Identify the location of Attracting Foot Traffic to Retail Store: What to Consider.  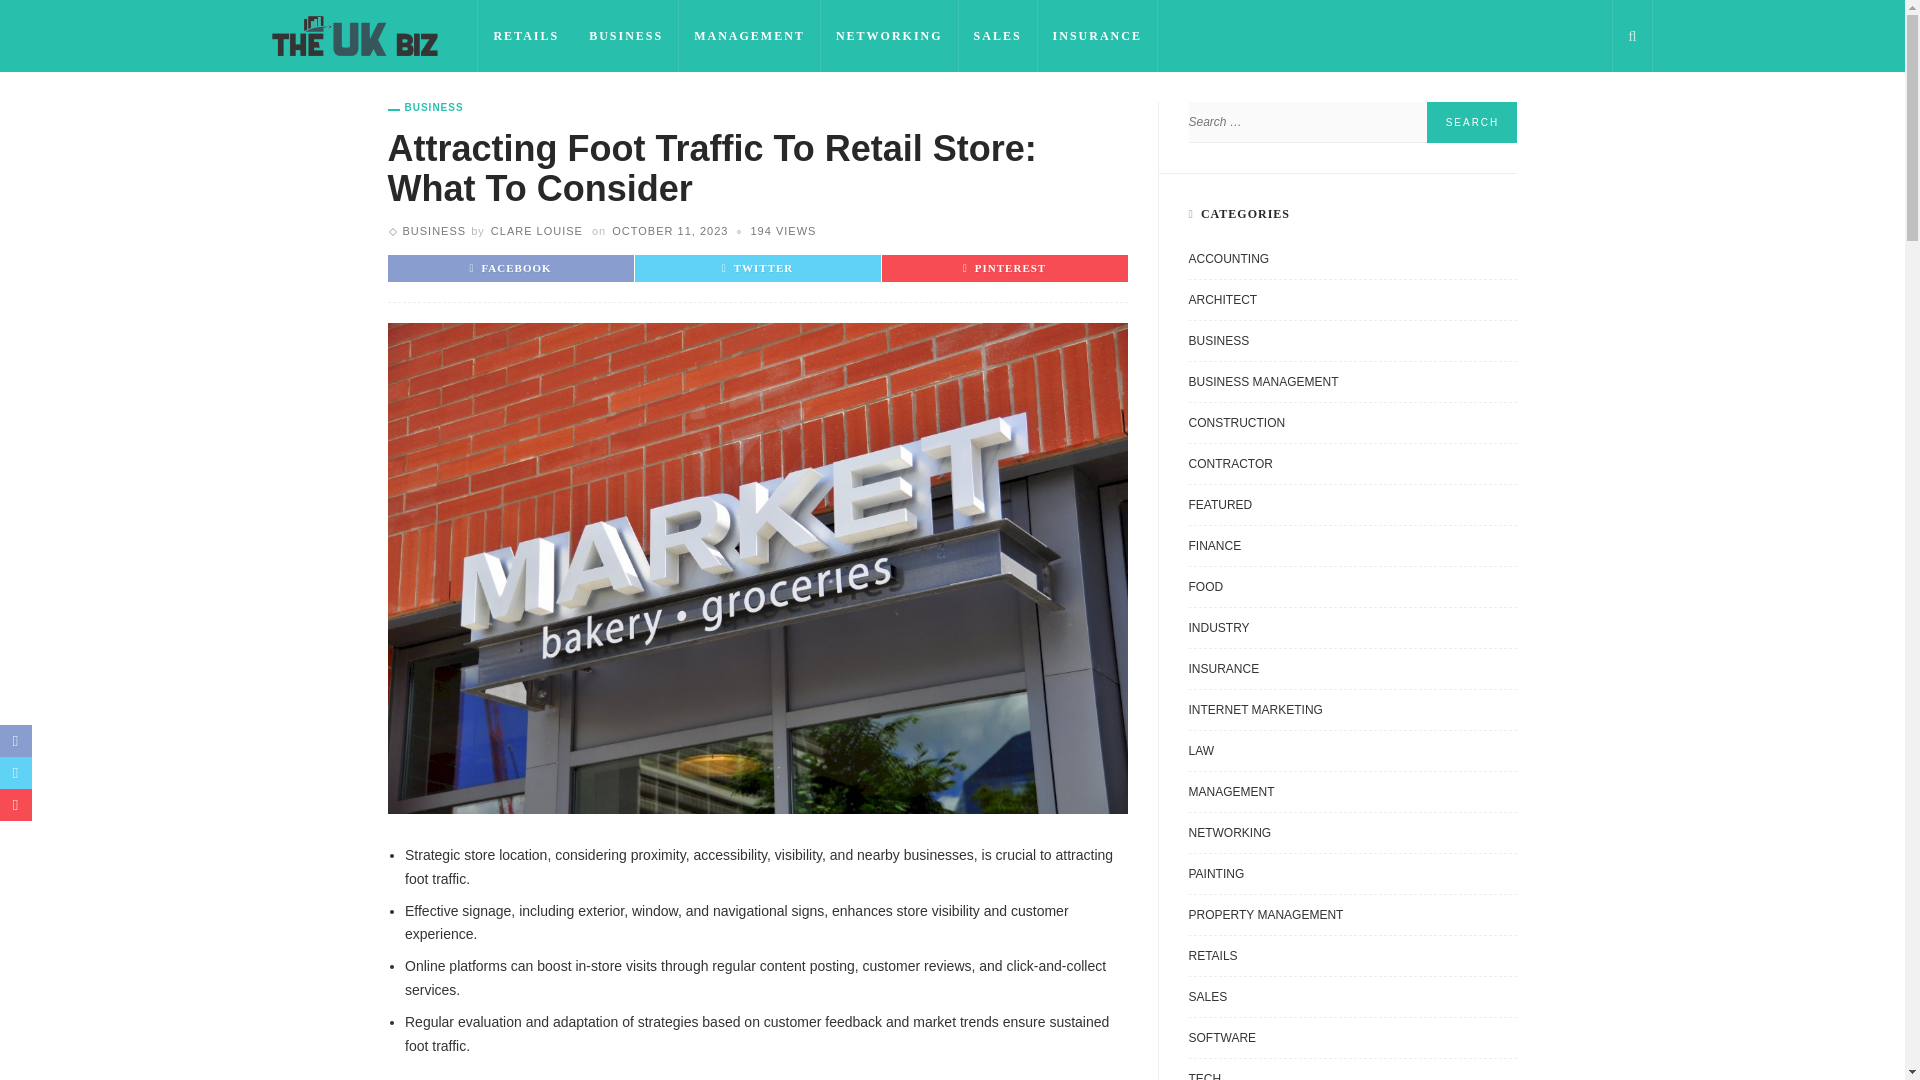
(783, 230).